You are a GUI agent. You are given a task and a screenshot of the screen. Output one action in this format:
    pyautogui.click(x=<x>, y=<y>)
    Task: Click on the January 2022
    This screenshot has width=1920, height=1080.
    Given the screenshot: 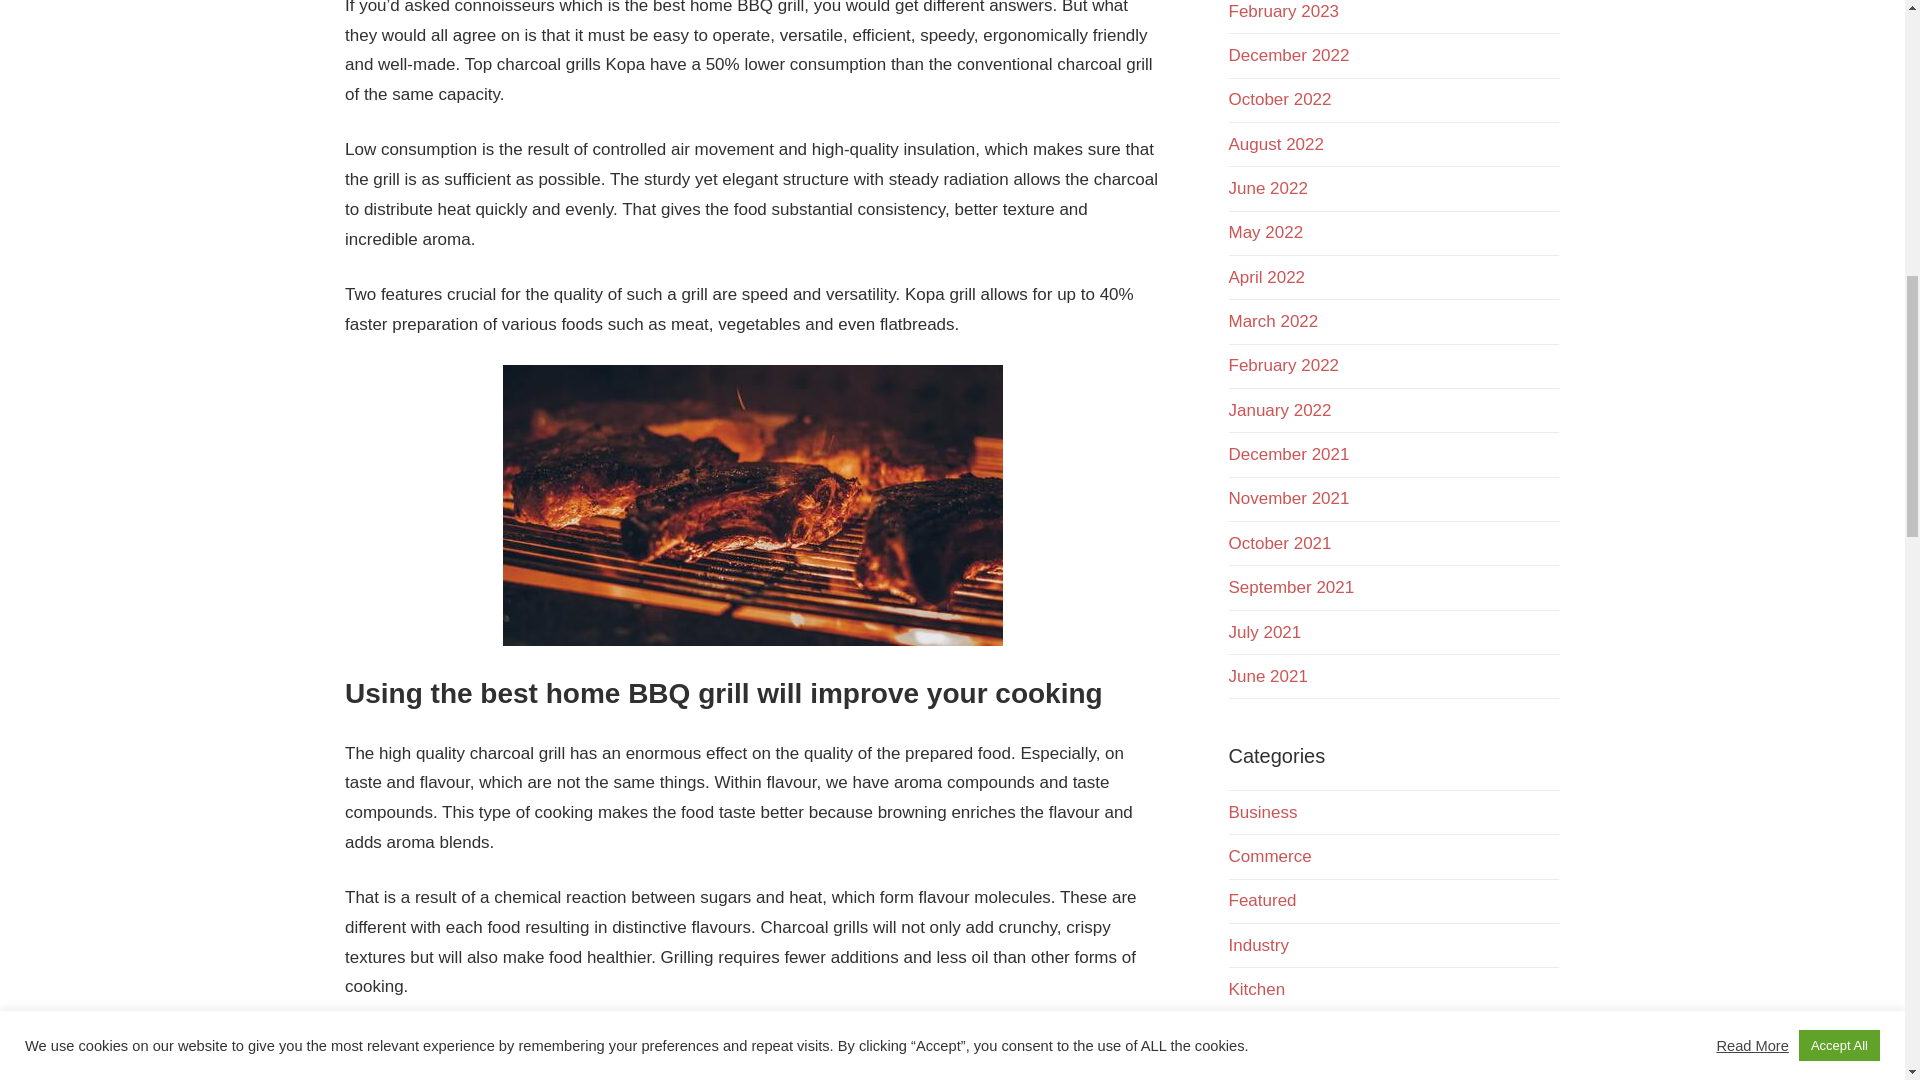 What is the action you would take?
    pyautogui.click(x=1279, y=410)
    